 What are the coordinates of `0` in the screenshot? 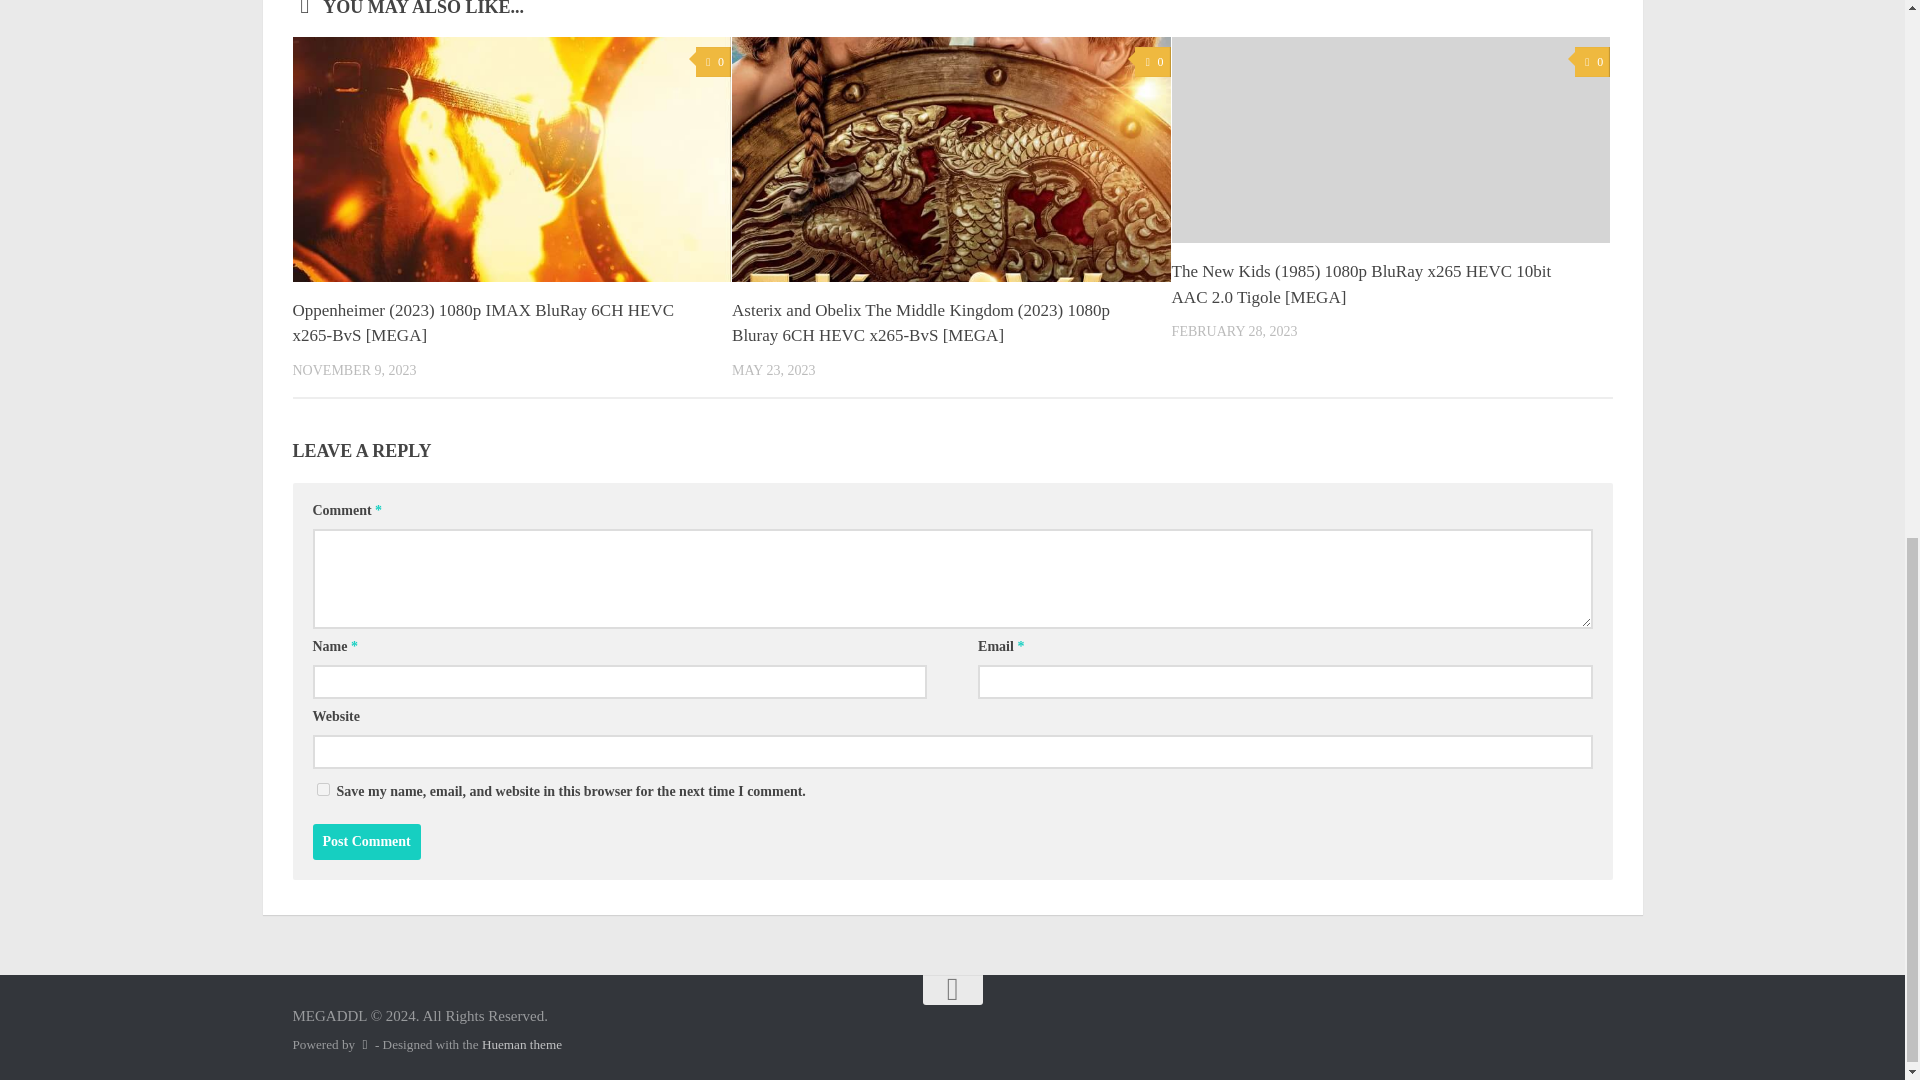 It's located at (713, 62).